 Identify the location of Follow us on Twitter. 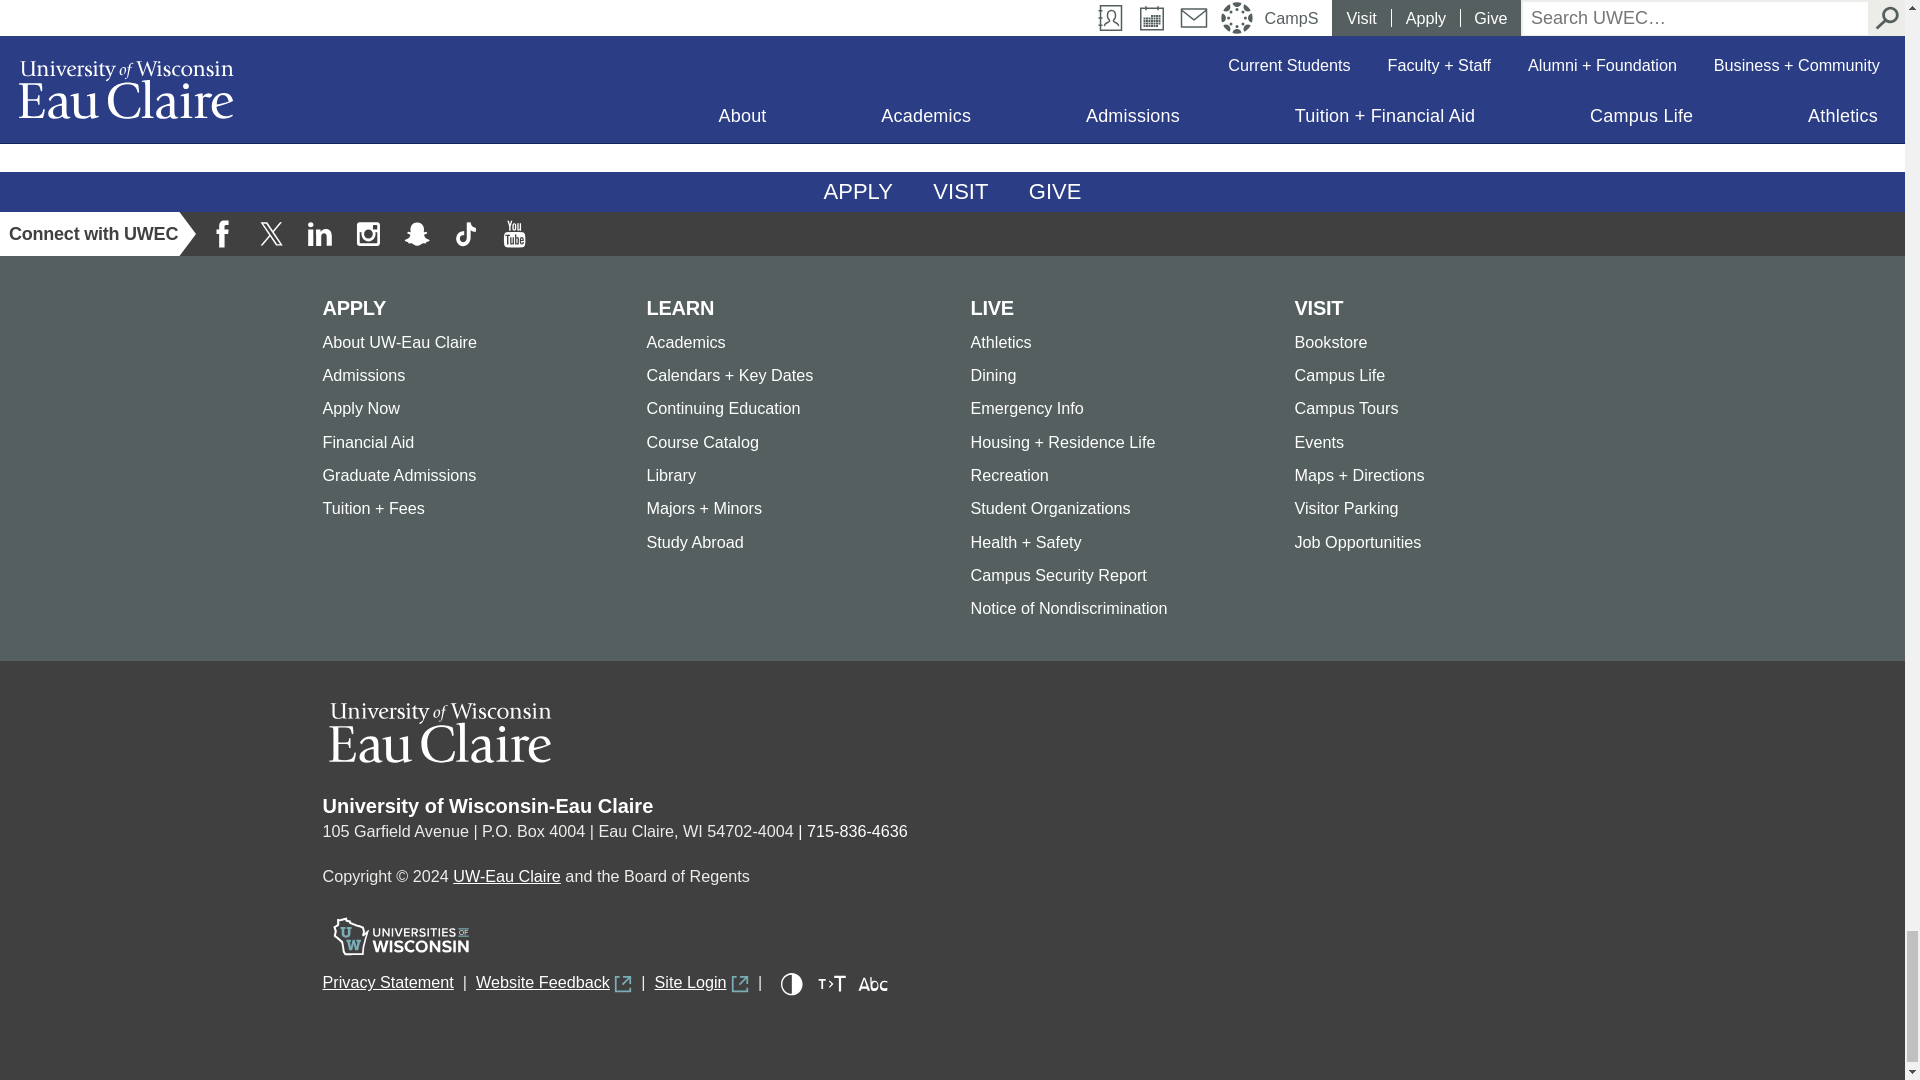
(271, 233).